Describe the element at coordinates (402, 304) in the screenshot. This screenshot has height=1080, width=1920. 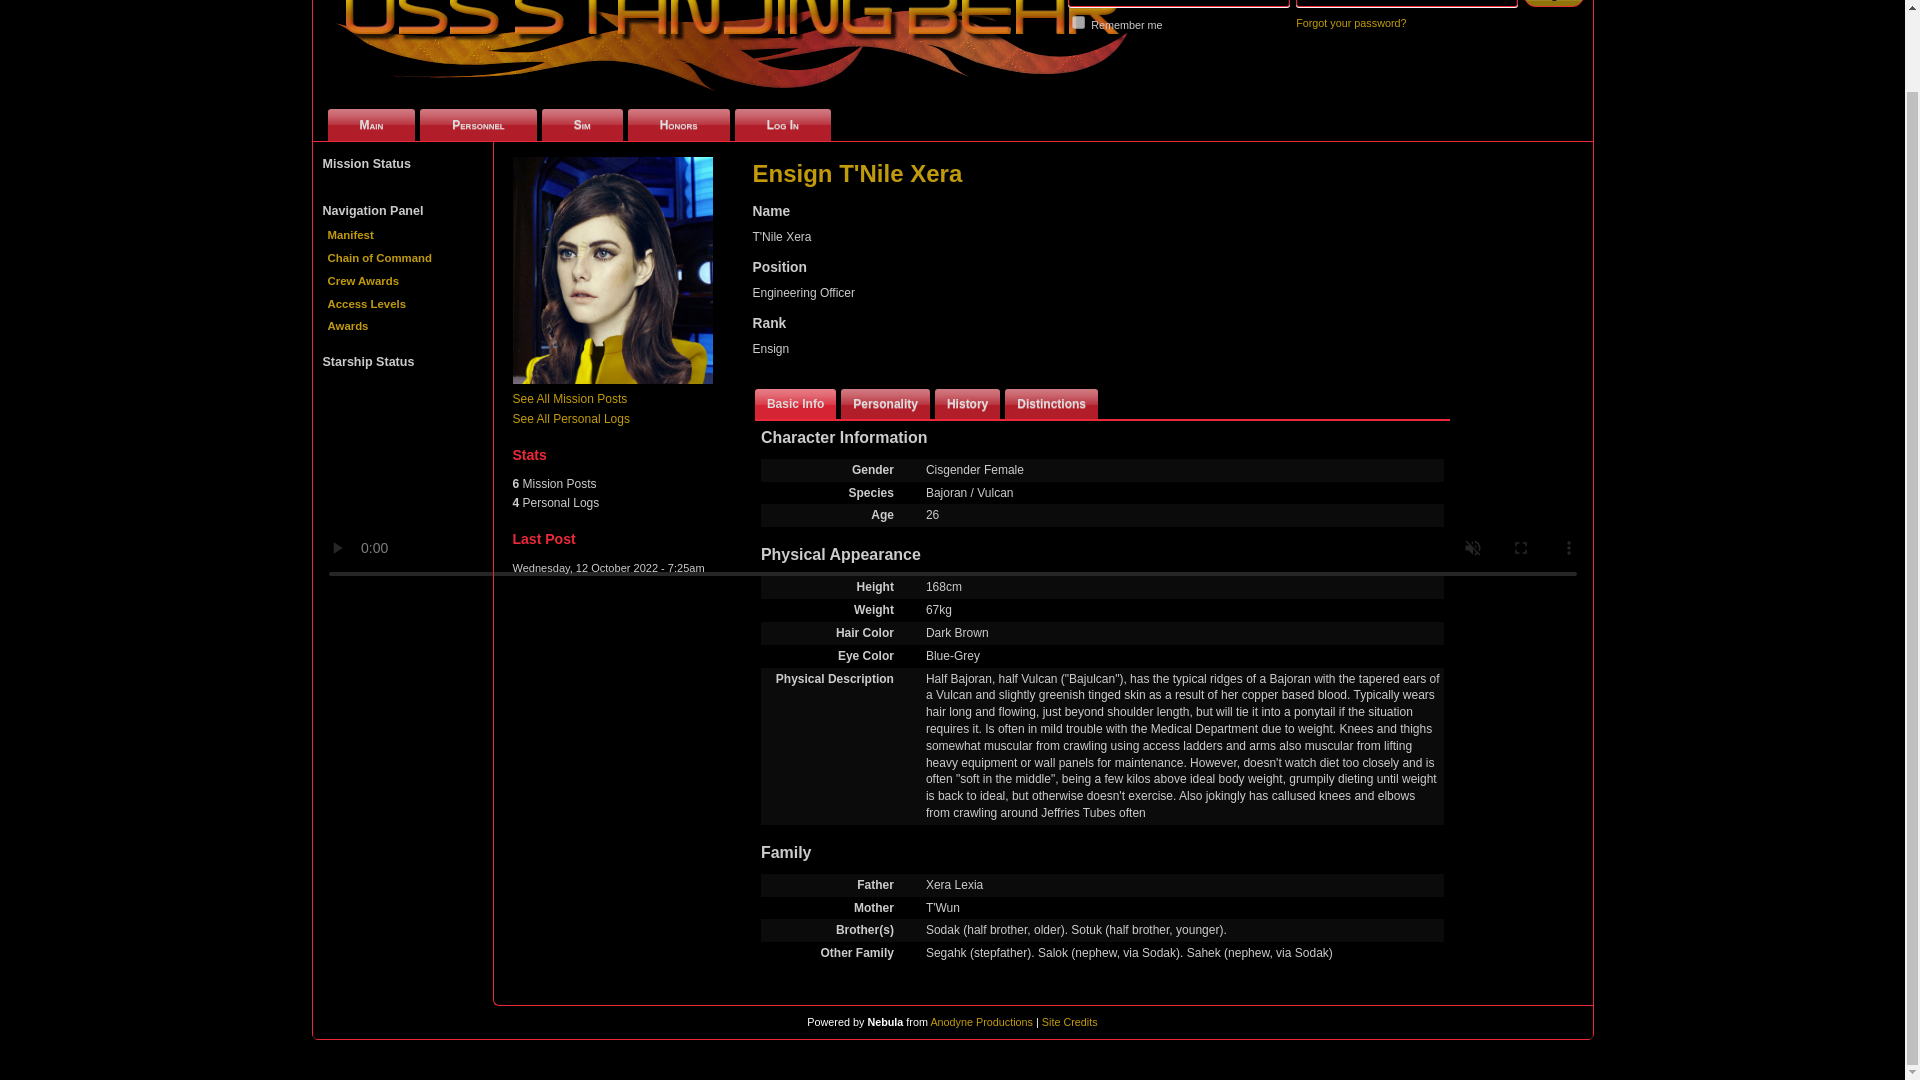
I see `Access Levels` at that location.